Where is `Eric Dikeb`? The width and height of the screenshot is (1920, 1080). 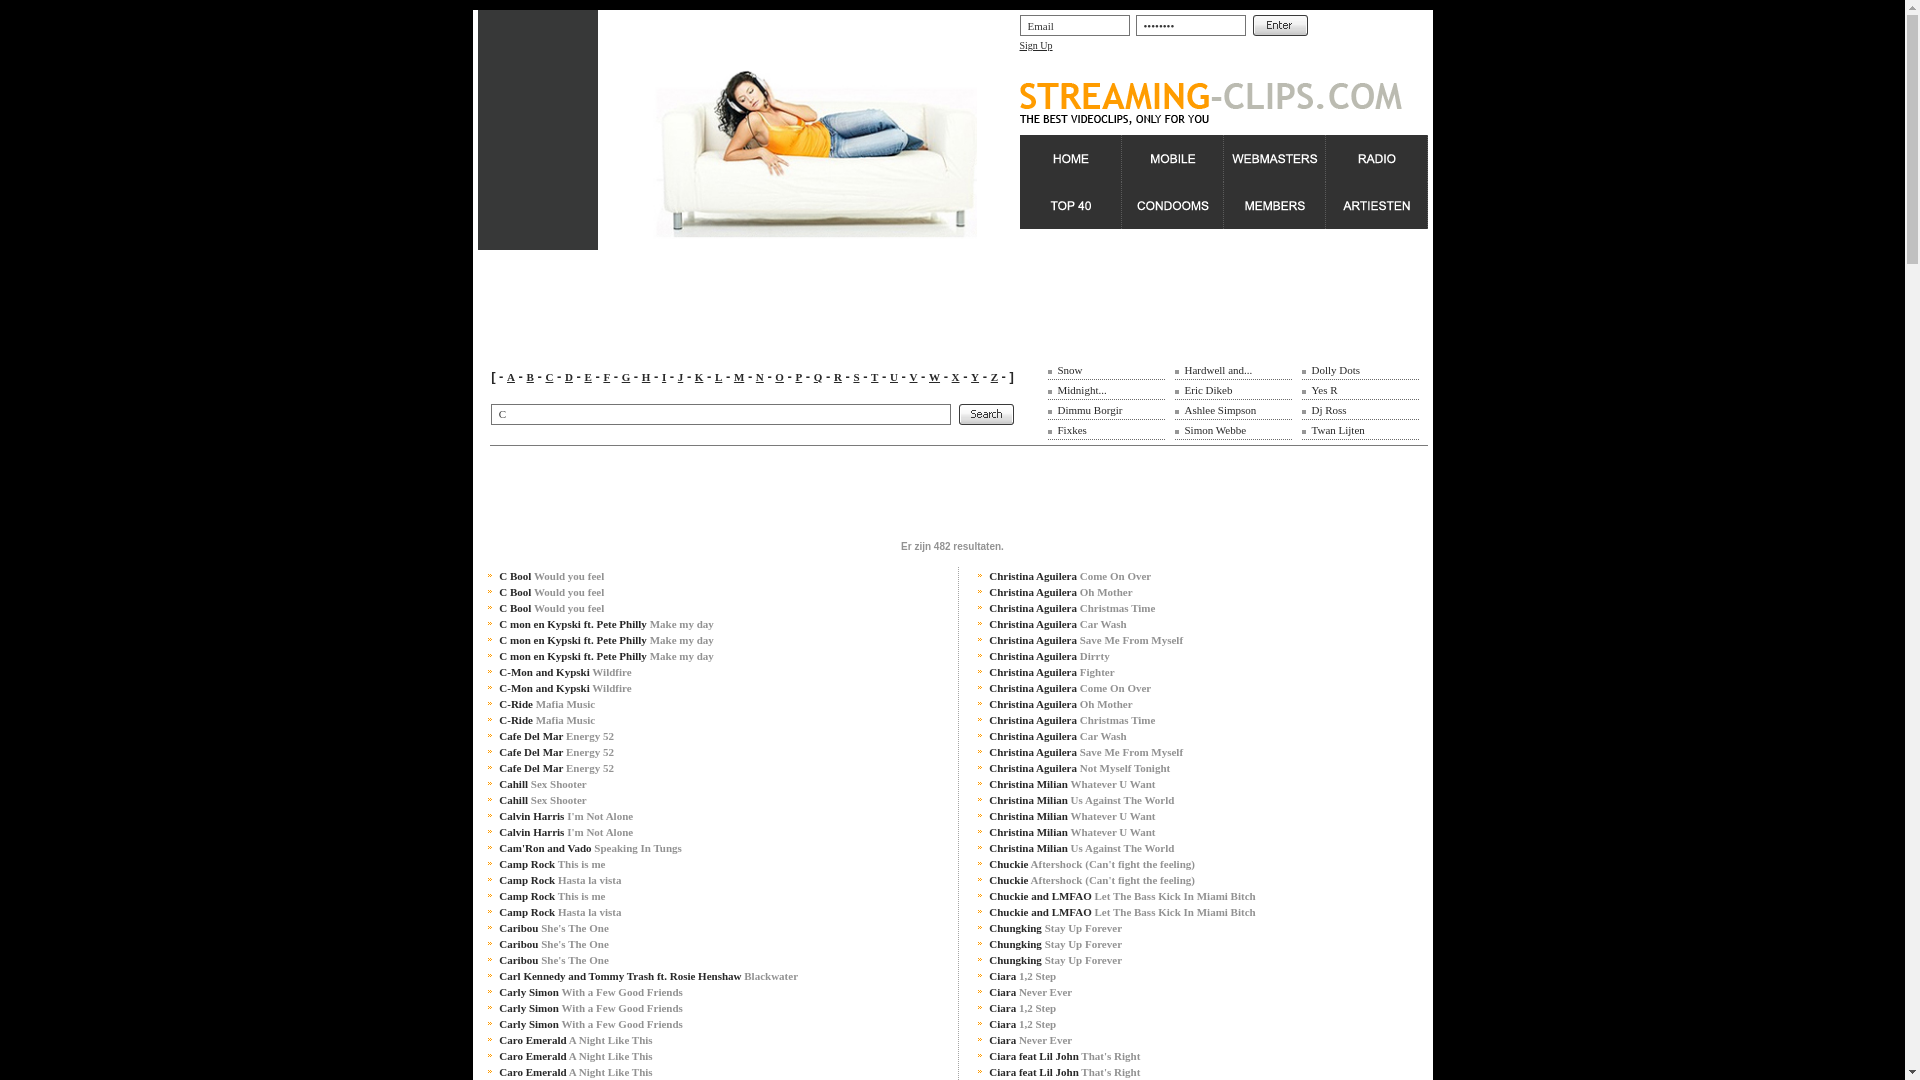 Eric Dikeb is located at coordinates (1208, 390).